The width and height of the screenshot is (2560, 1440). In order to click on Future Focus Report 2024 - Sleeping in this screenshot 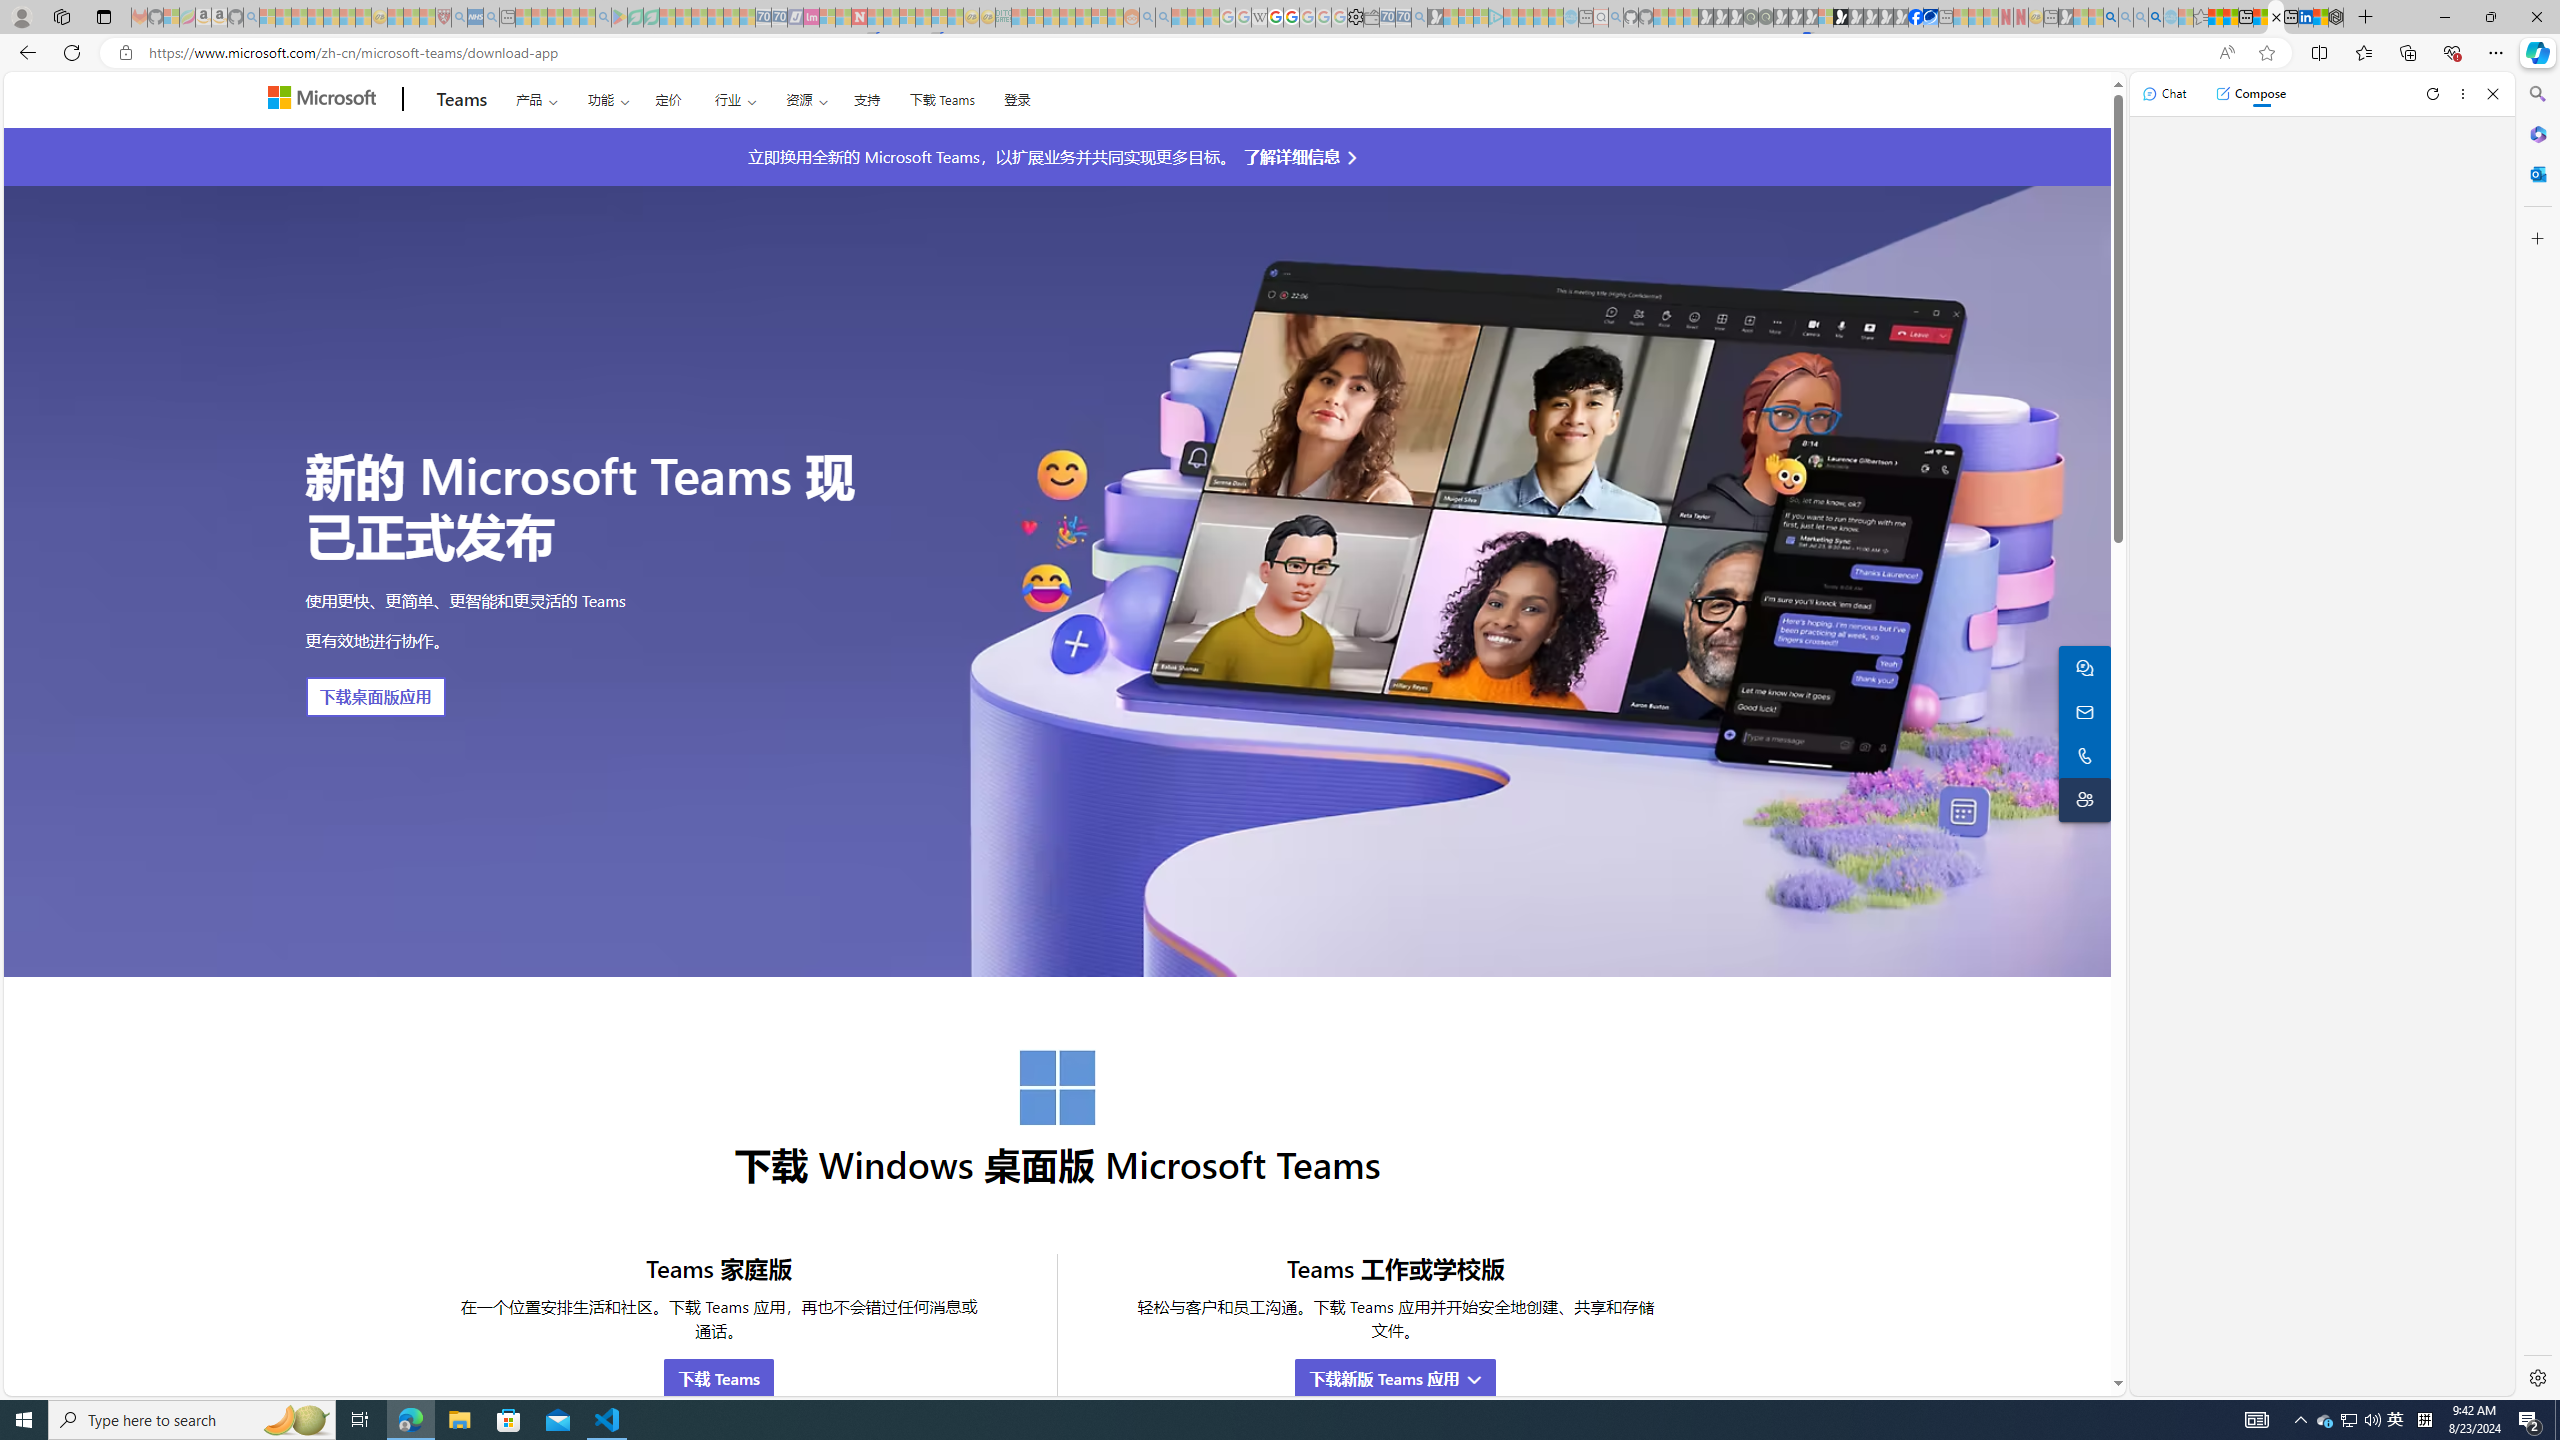, I will do `click(1766, 17)`.